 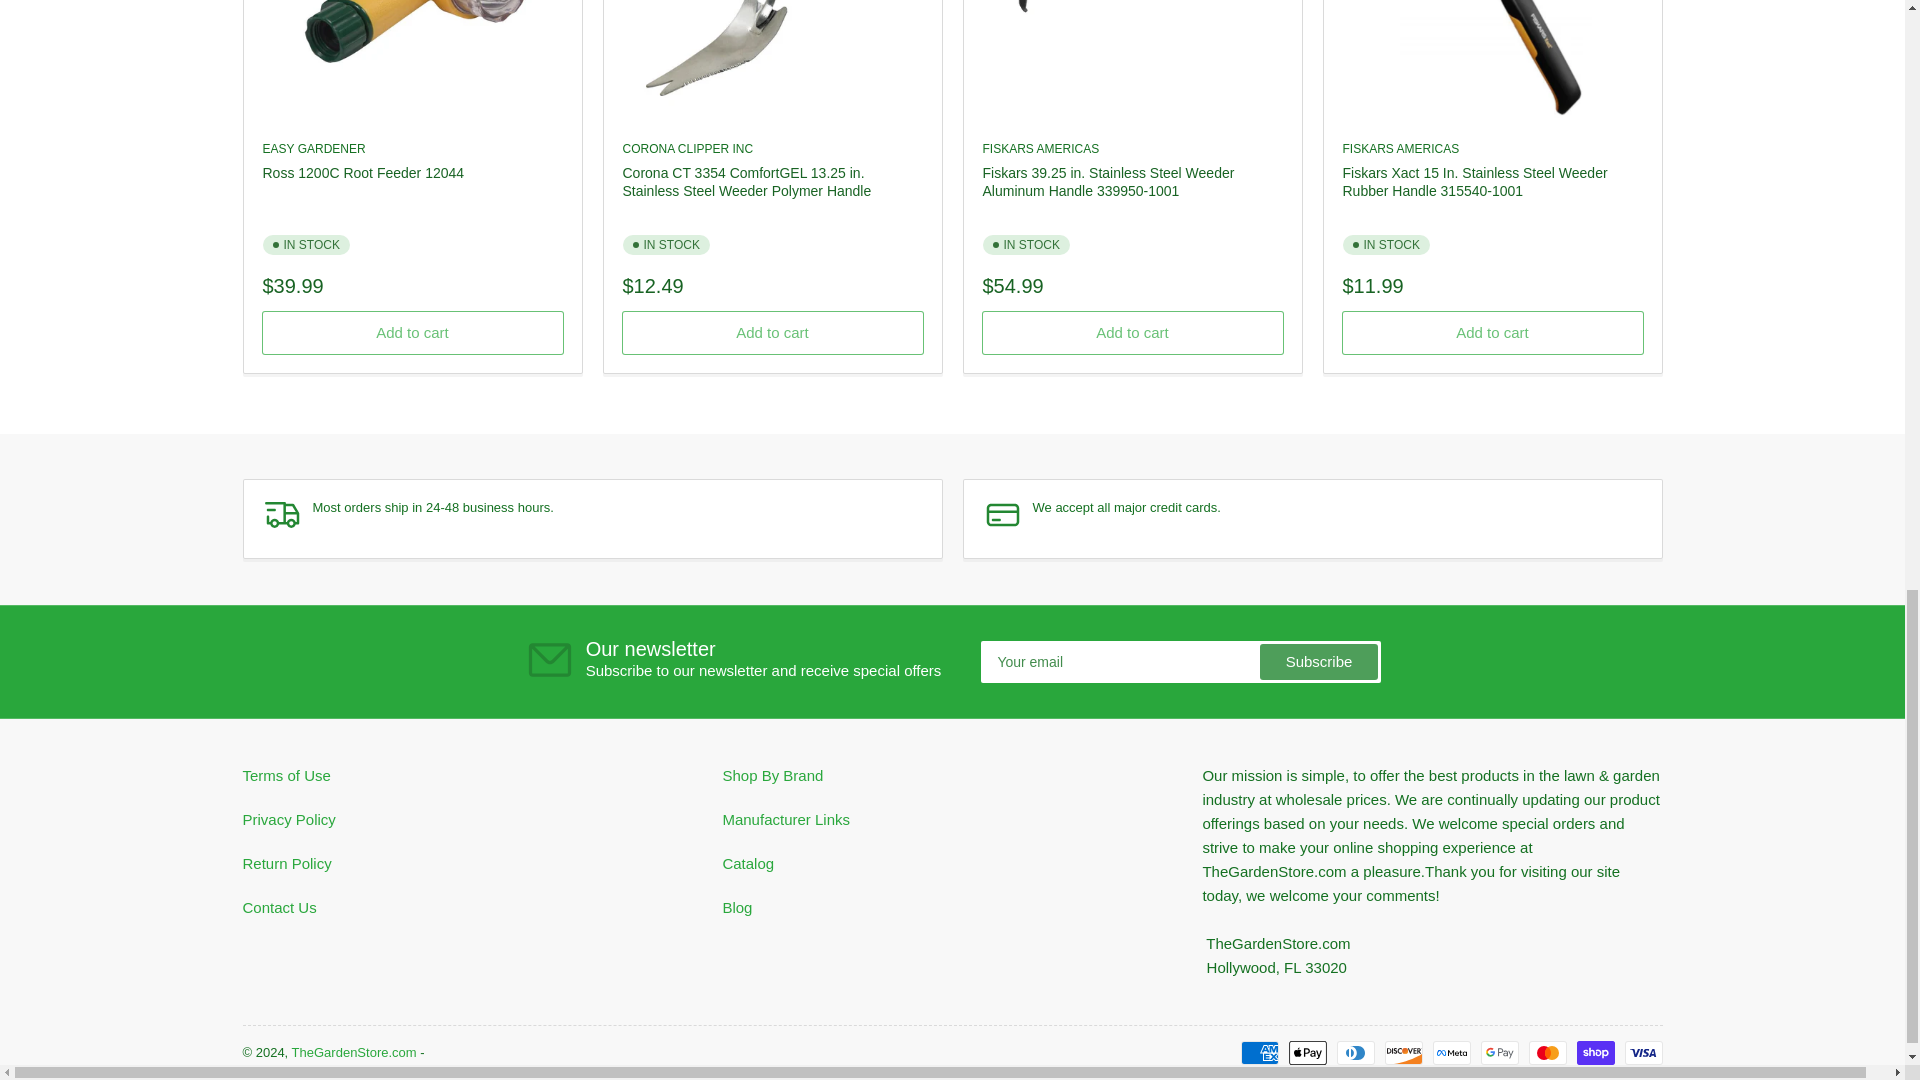 What do you see at coordinates (1400, 148) in the screenshot?
I see `Fiskars Americas` at bounding box center [1400, 148].